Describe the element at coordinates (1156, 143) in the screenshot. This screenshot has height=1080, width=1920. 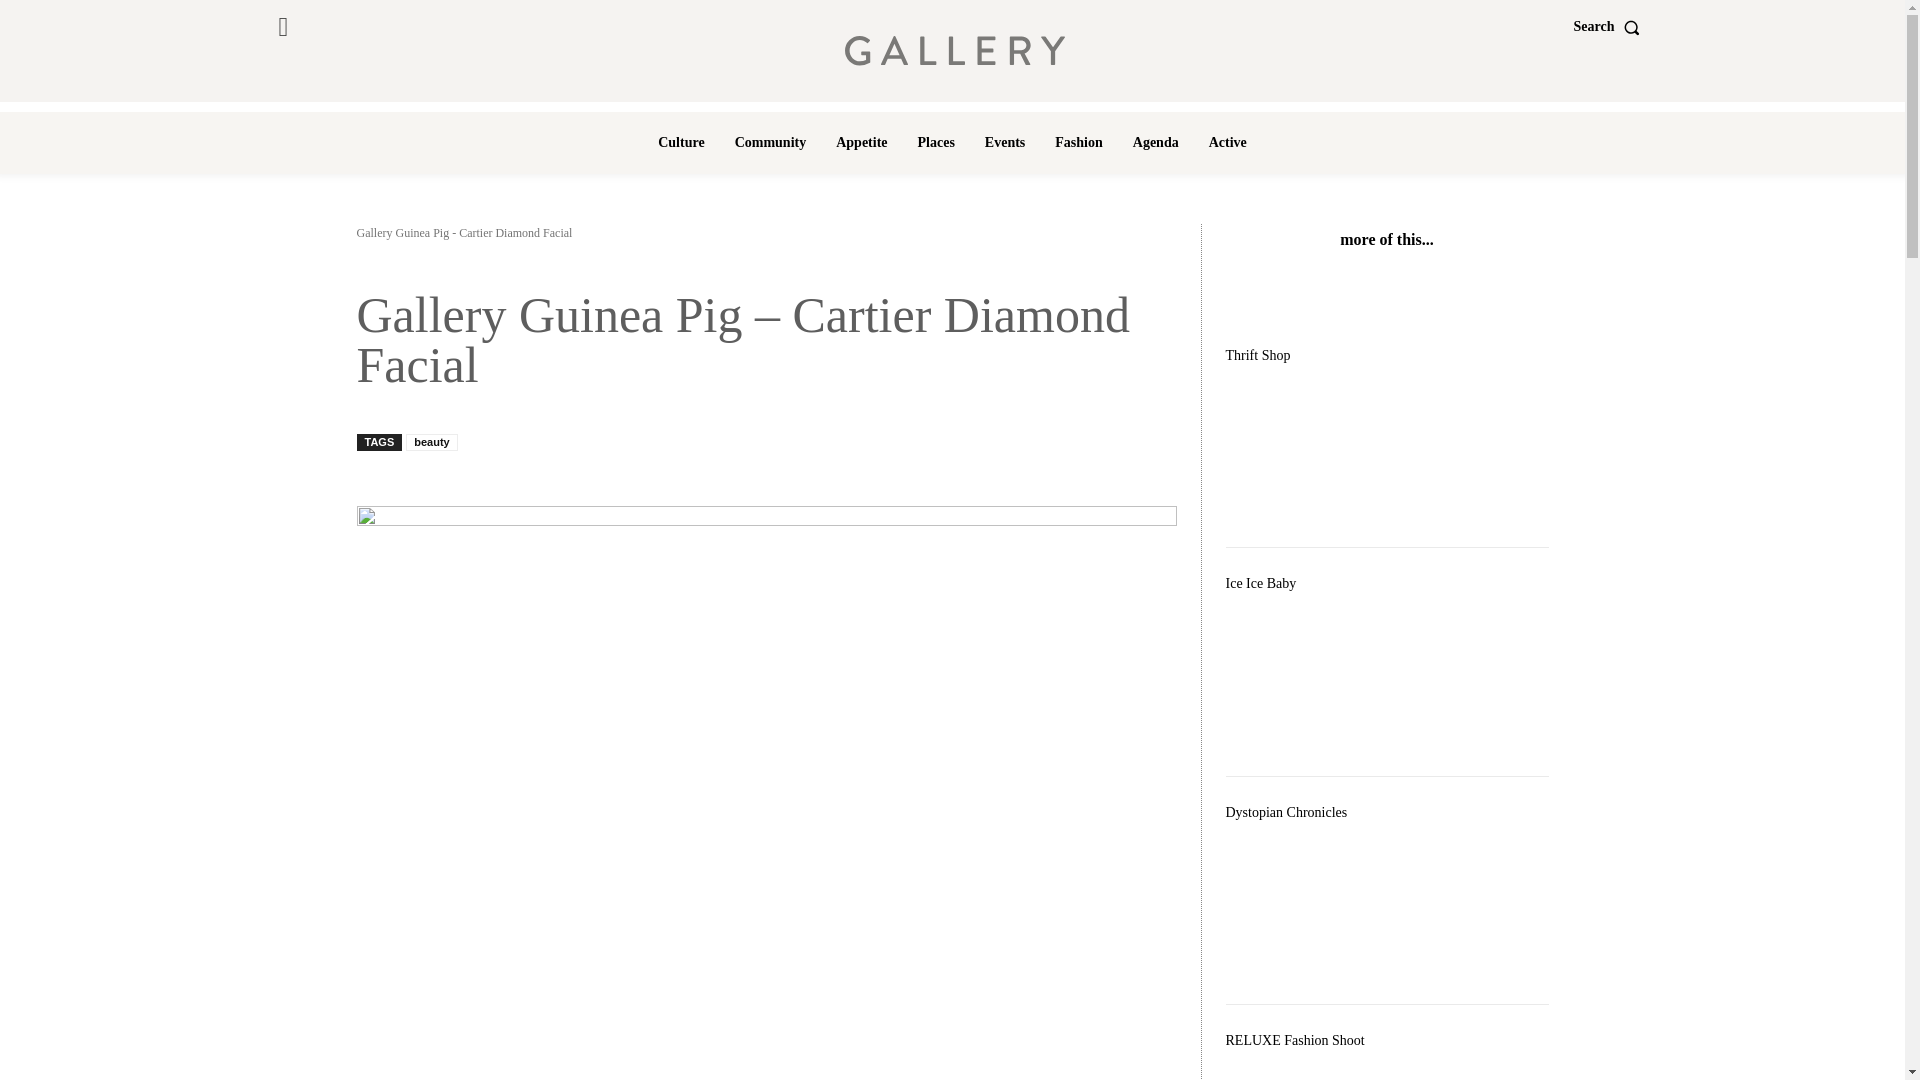
I see `Agenda` at that location.